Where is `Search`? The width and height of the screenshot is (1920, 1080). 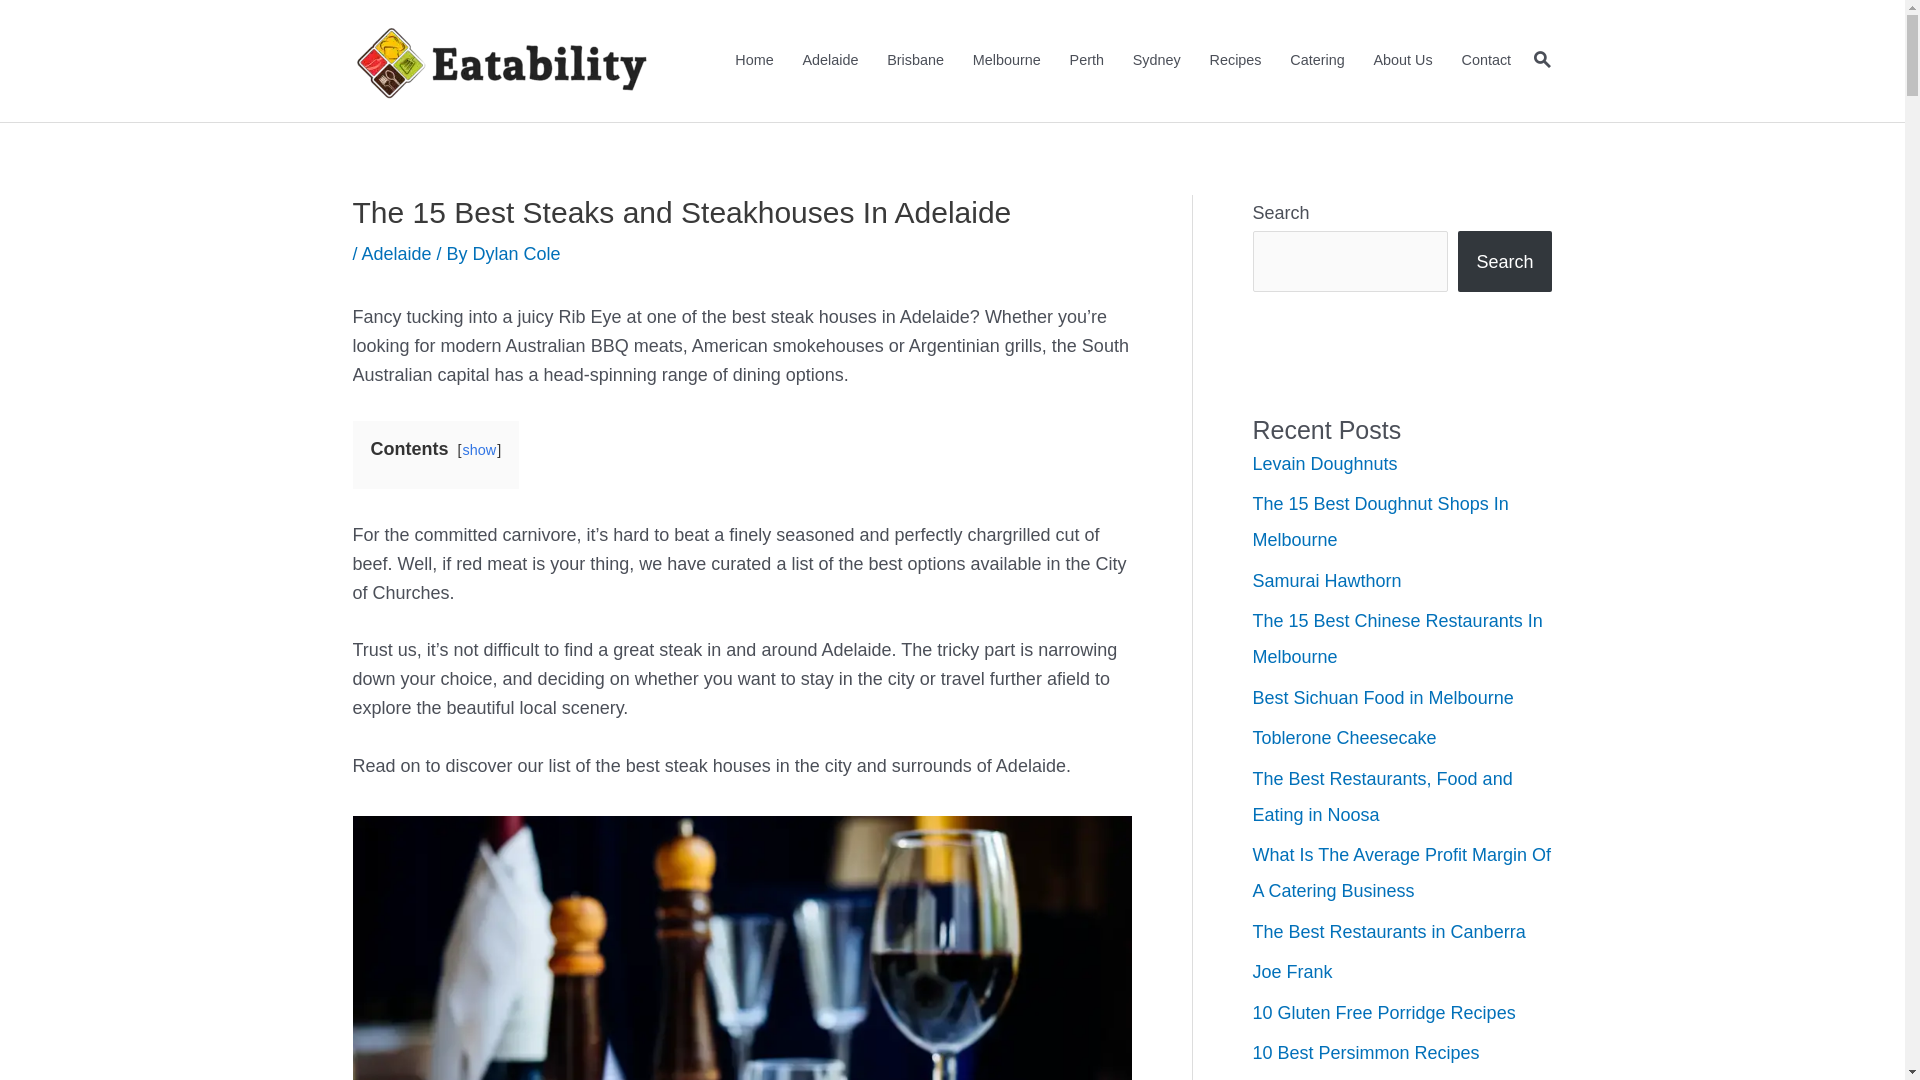
Search is located at coordinates (1504, 262).